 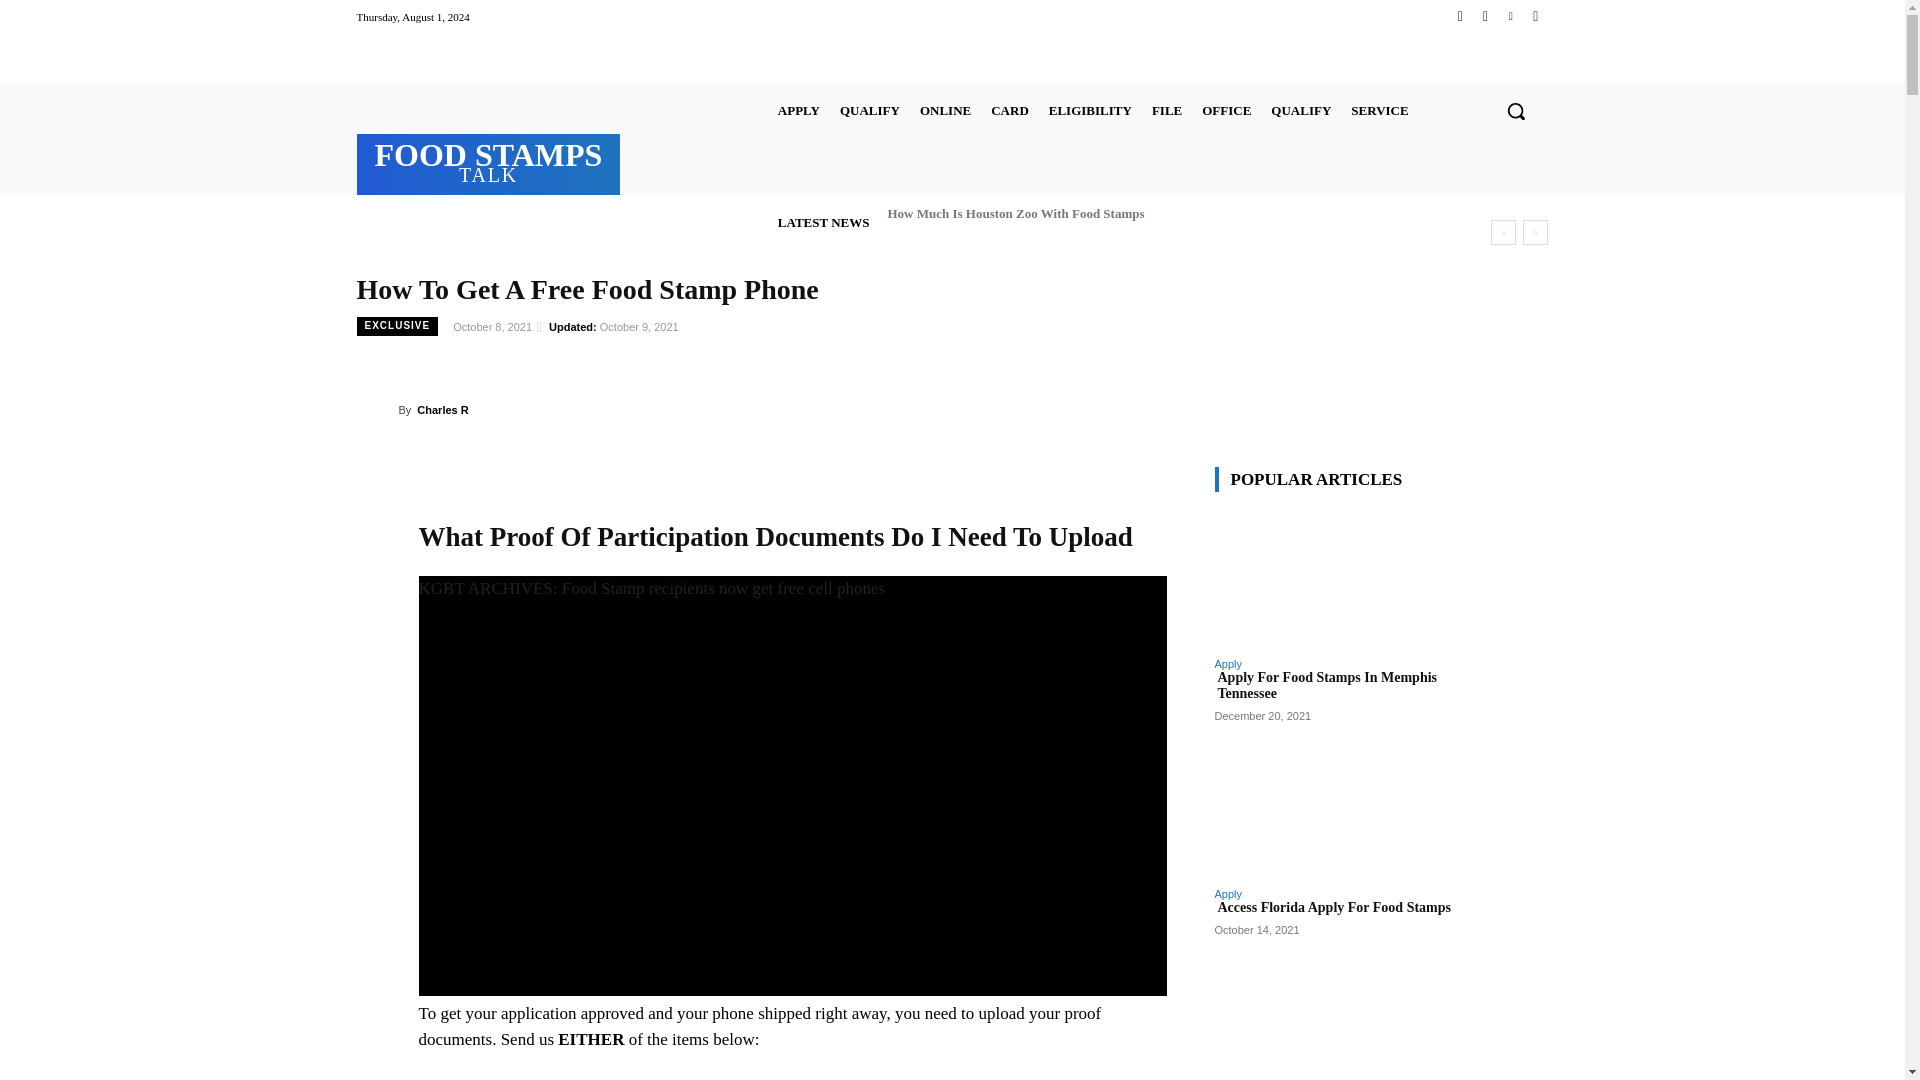 What do you see at coordinates (1460, 16) in the screenshot?
I see `Facebook` at bounding box center [1460, 16].